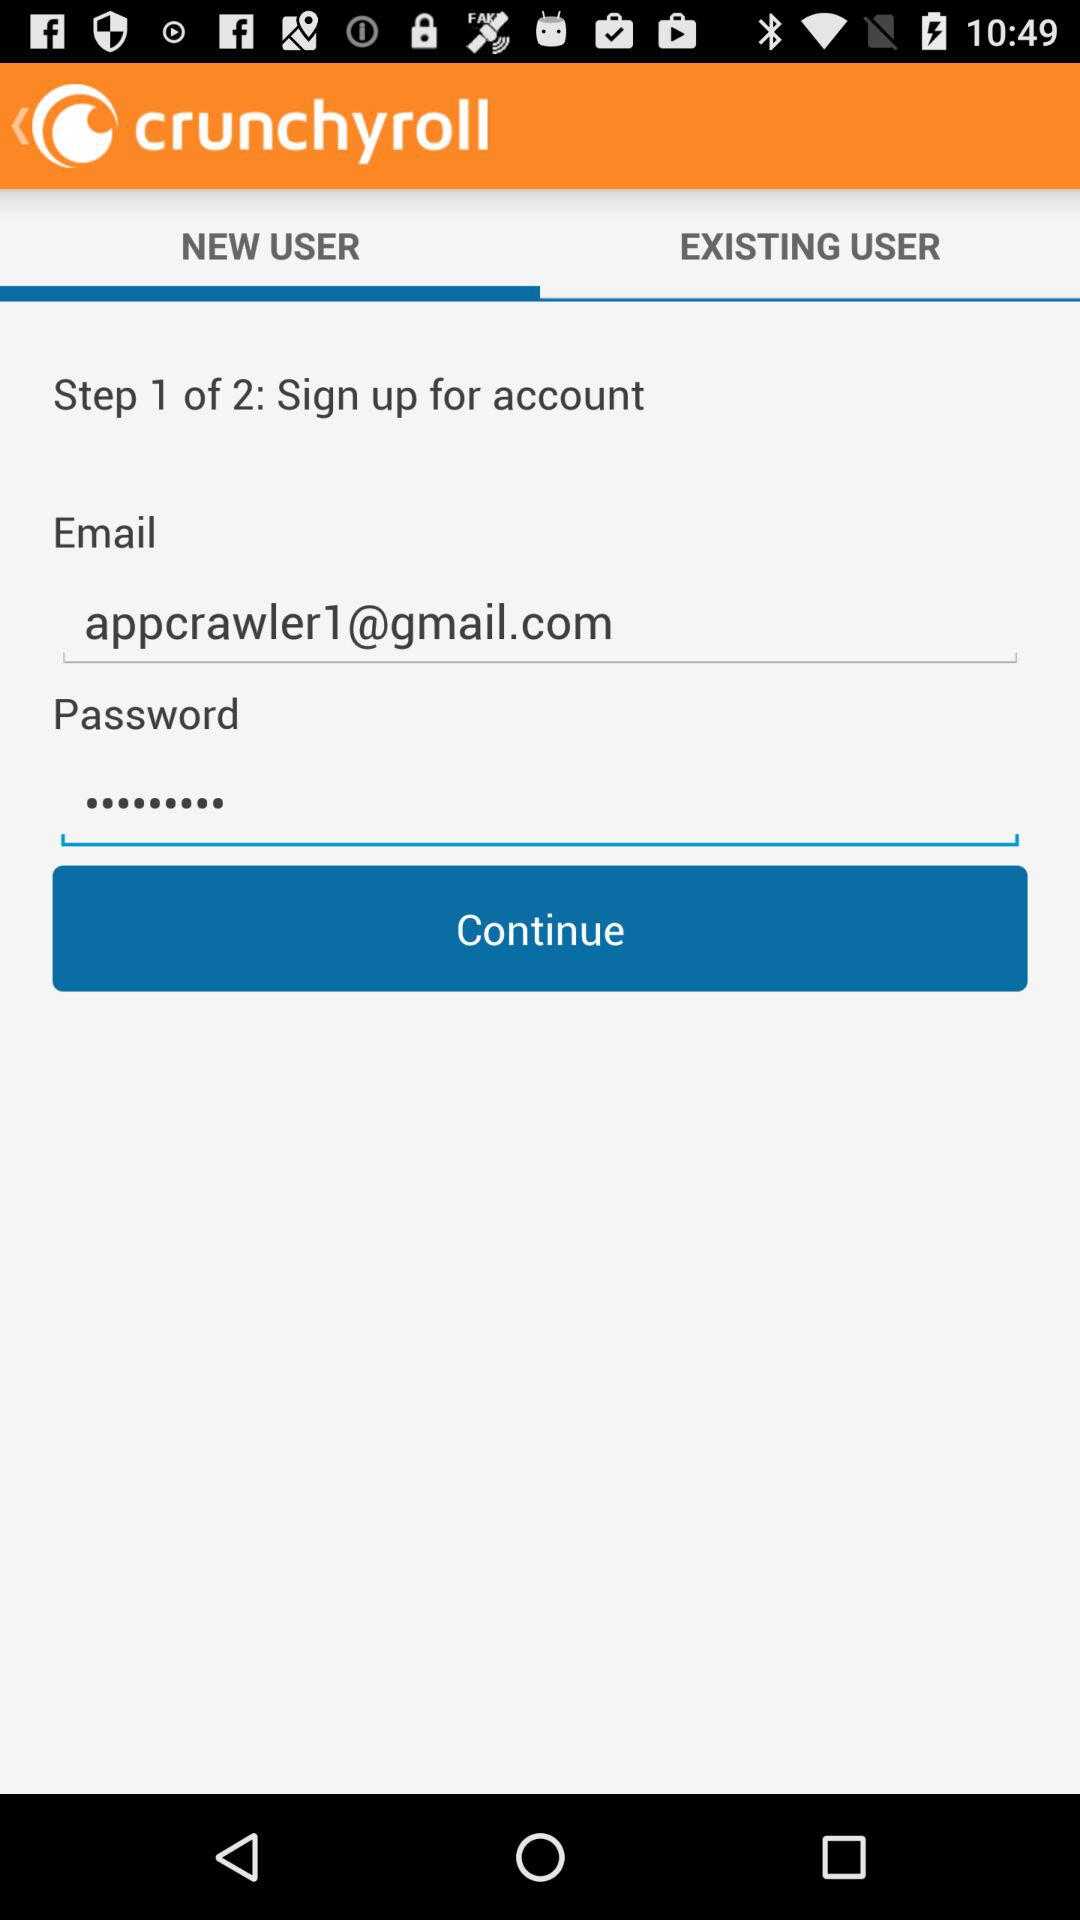 This screenshot has height=1920, width=1080. I want to click on press the crowd3116 icon, so click(540, 803).